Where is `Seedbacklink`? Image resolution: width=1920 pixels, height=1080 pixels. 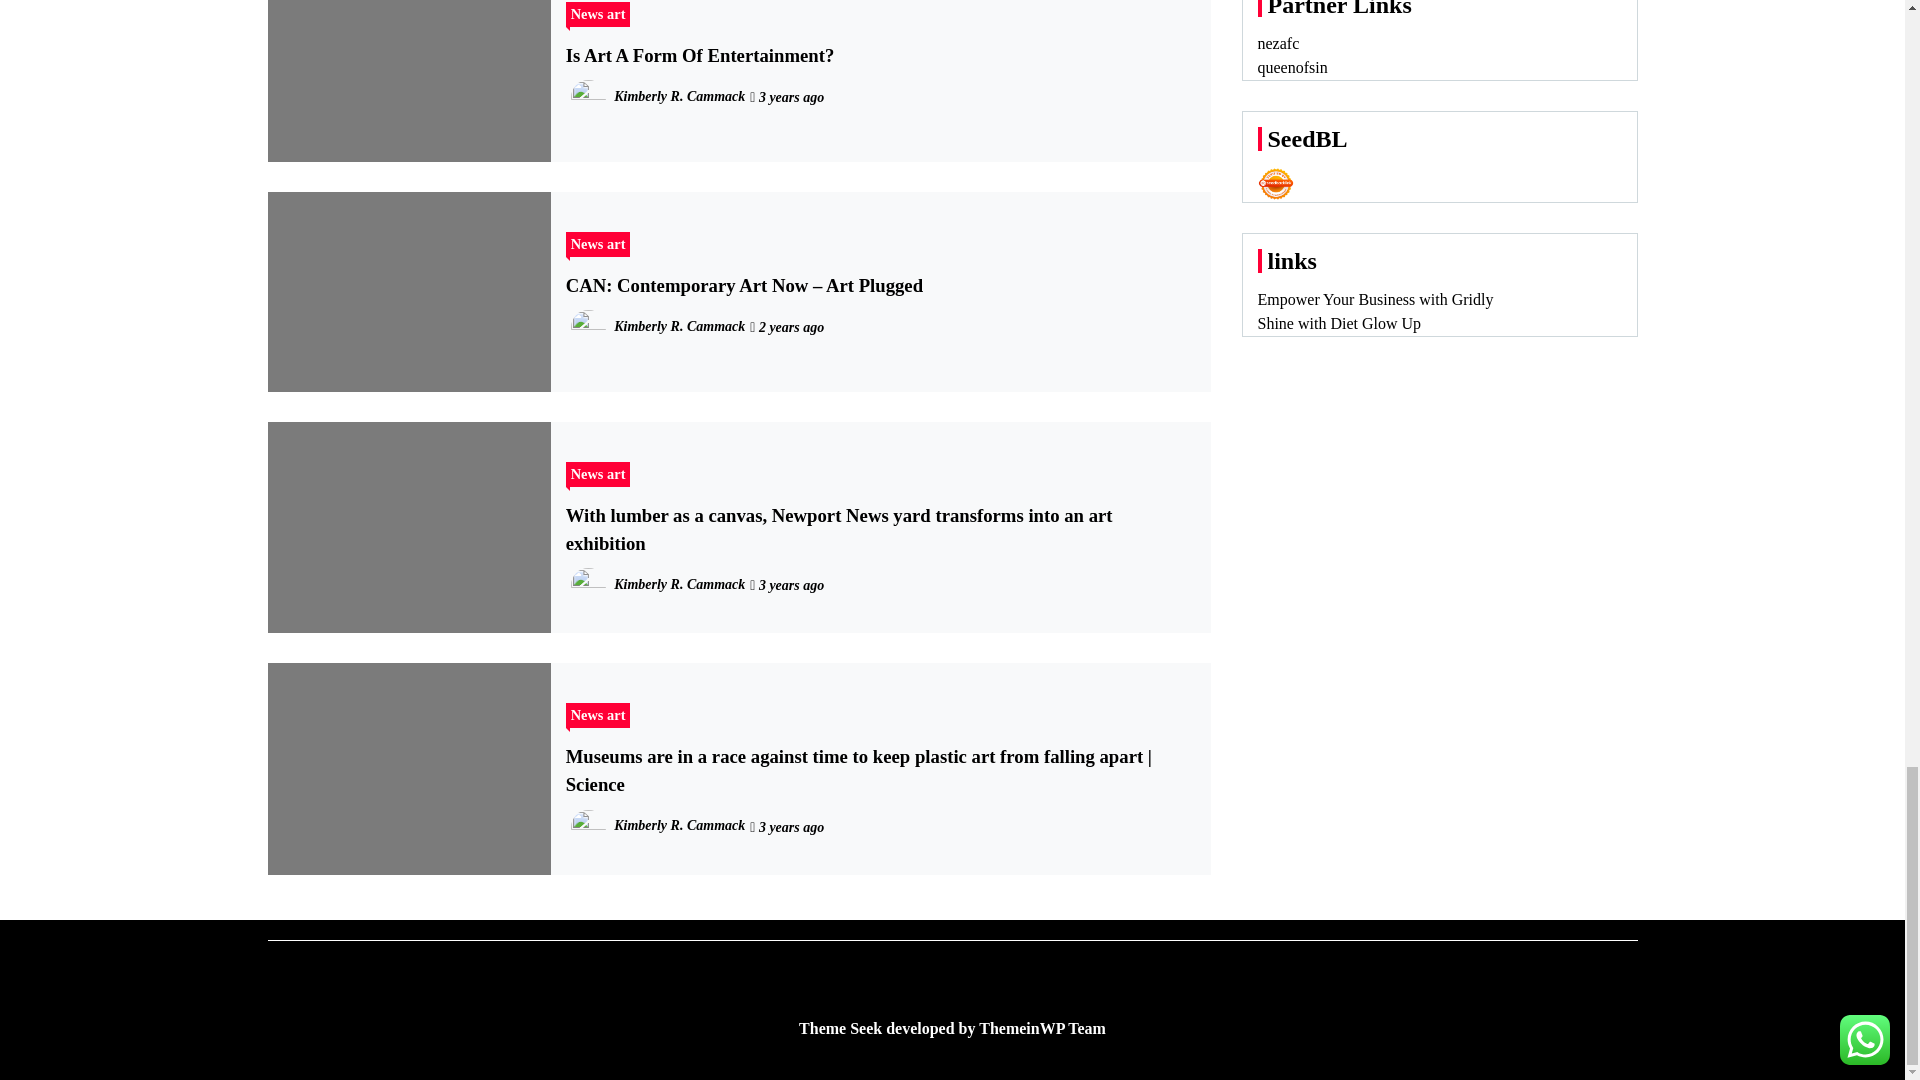
Seedbacklink is located at coordinates (1276, 184).